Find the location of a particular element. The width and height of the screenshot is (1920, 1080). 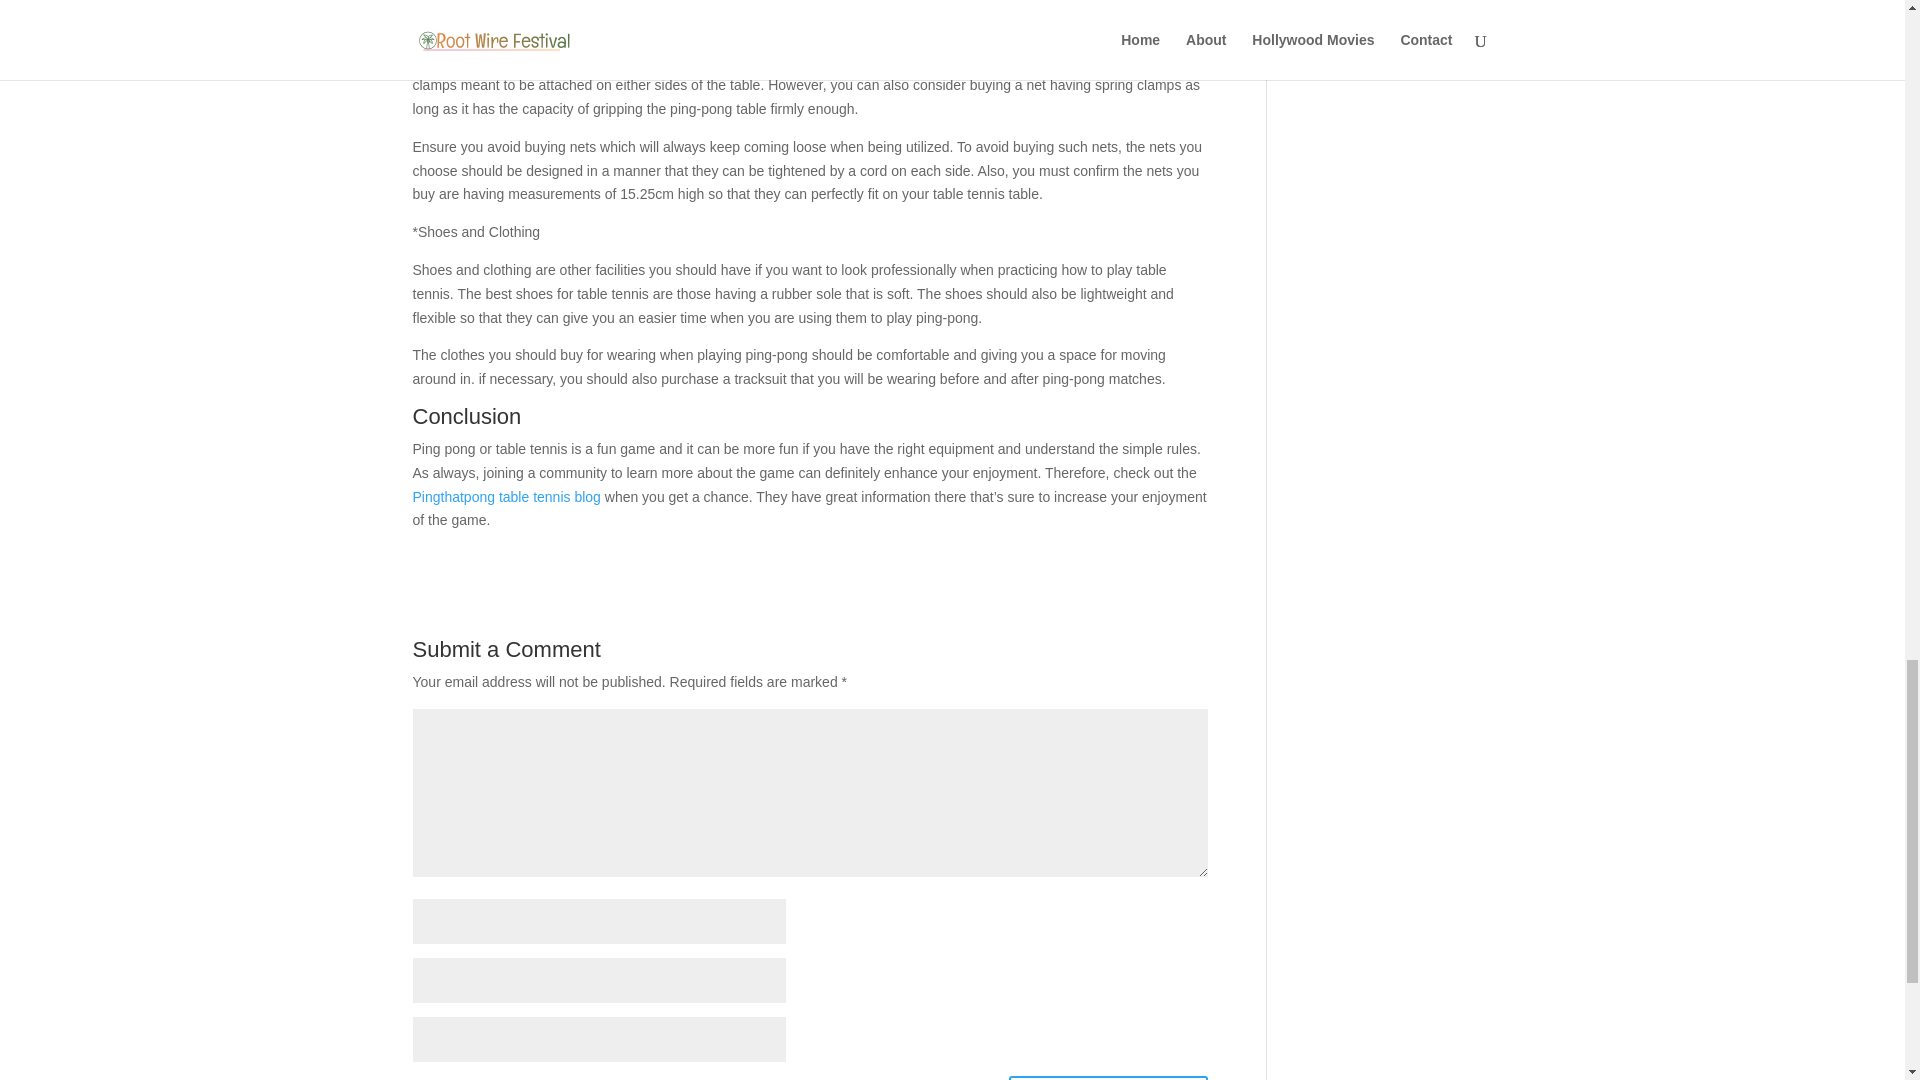

Pingthatpong table tennis blog is located at coordinates (506, 497).